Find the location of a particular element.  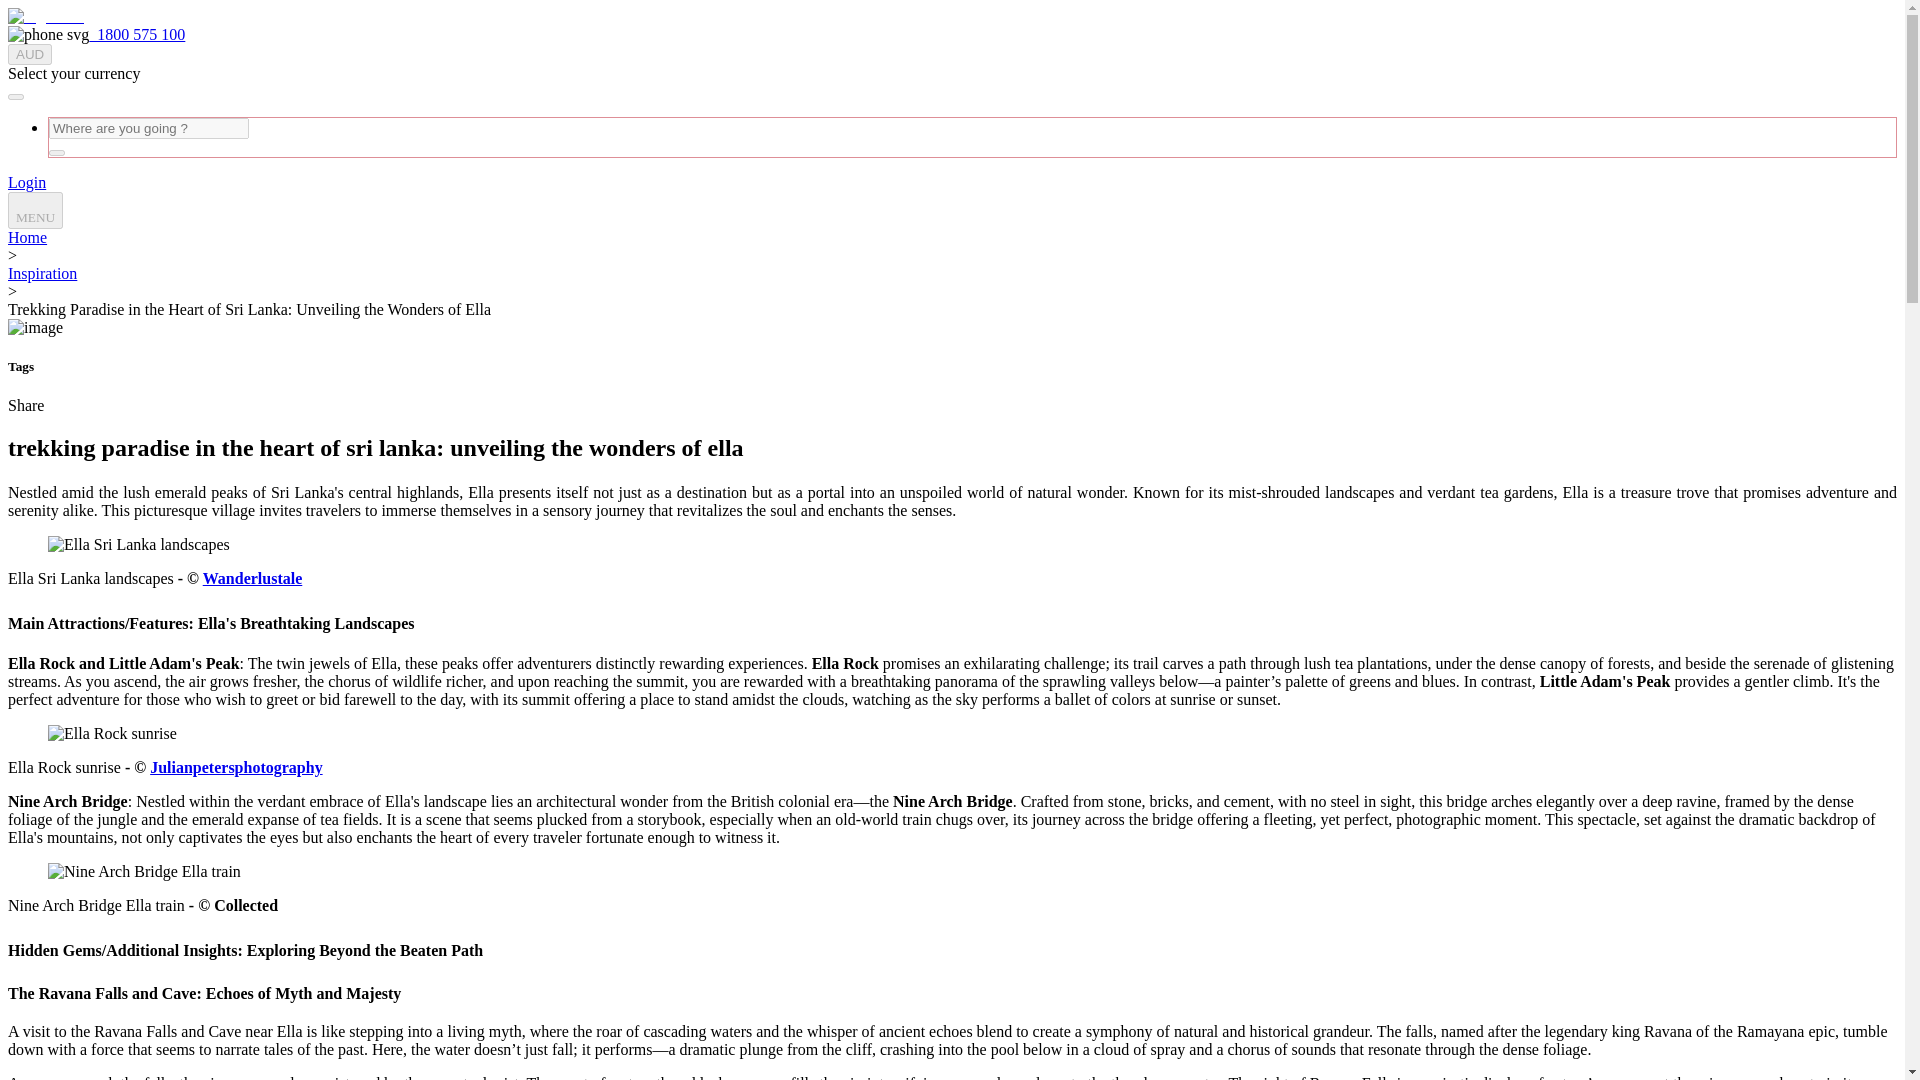

Wanderlustale is located at coordinates (253, 578).